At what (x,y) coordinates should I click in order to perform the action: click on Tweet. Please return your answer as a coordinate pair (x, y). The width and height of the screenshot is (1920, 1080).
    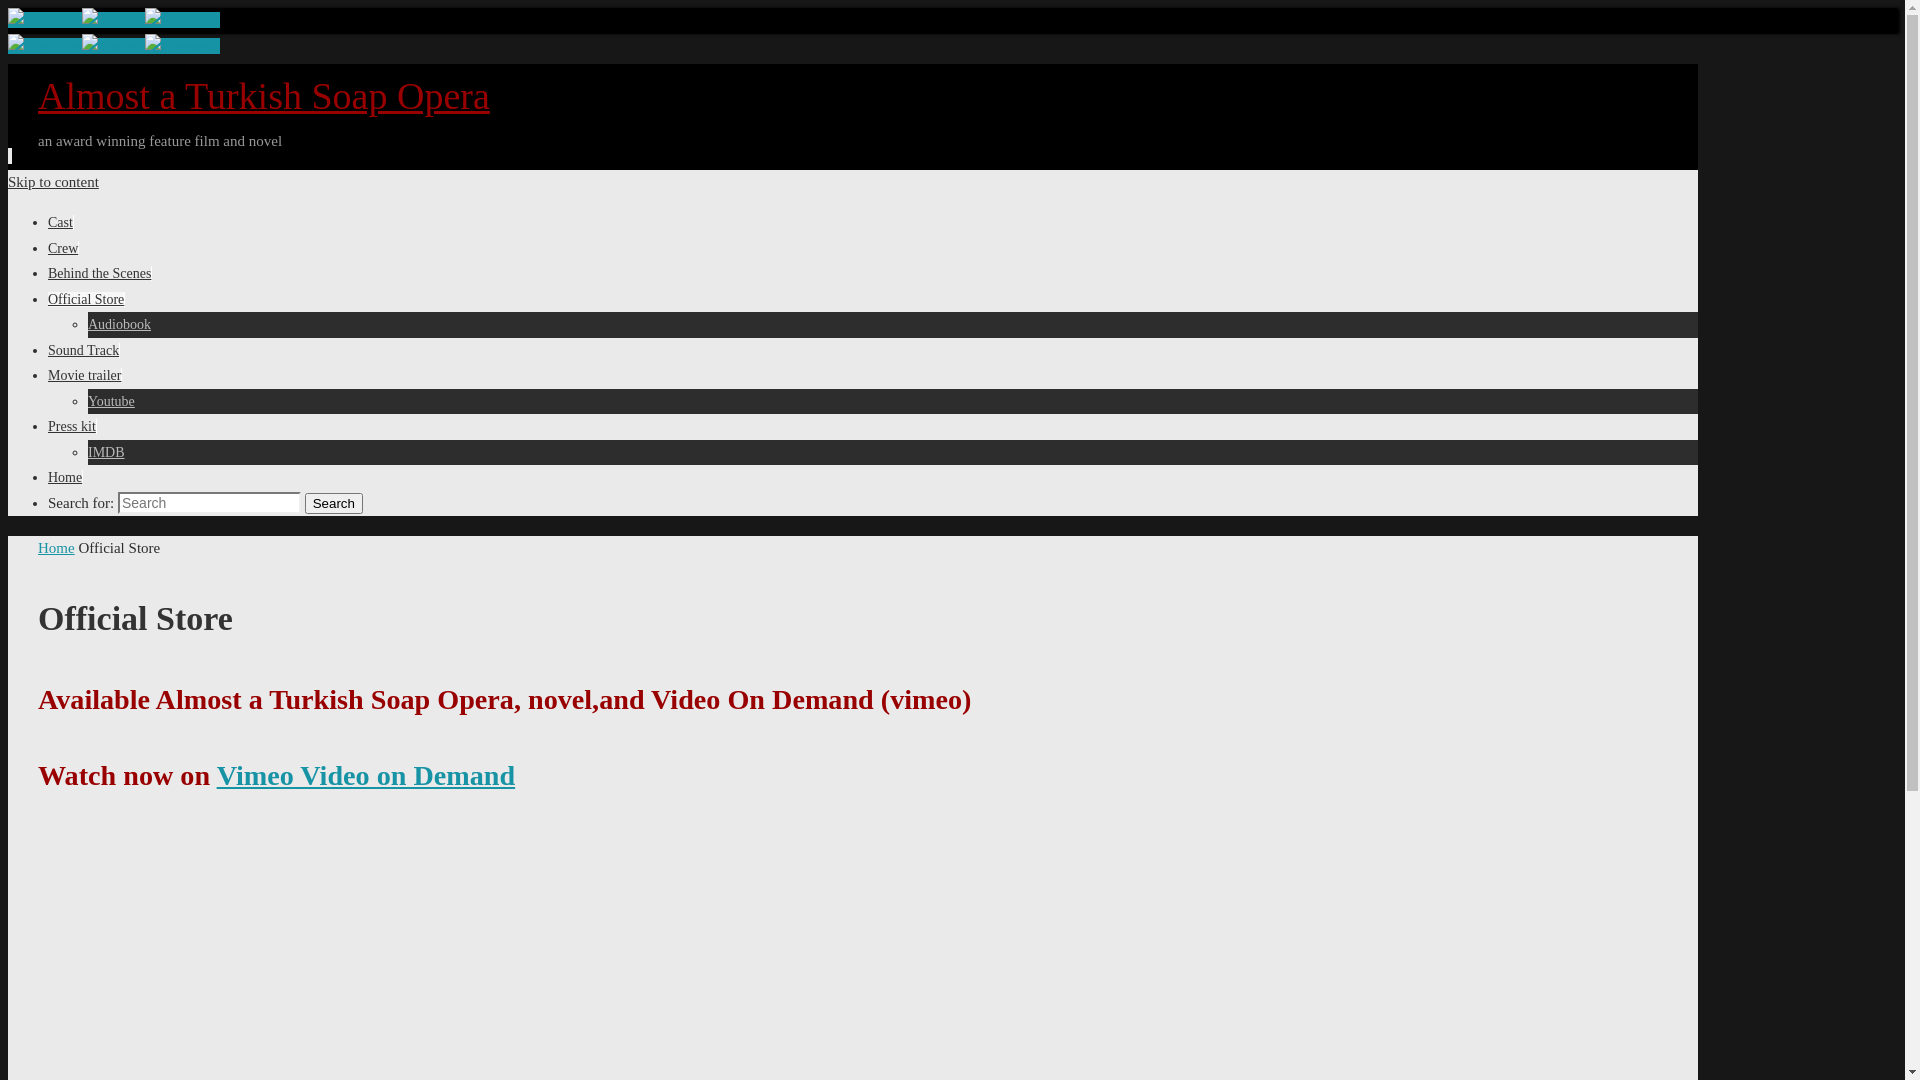
    Looking at the image, I should click on (114, 46).